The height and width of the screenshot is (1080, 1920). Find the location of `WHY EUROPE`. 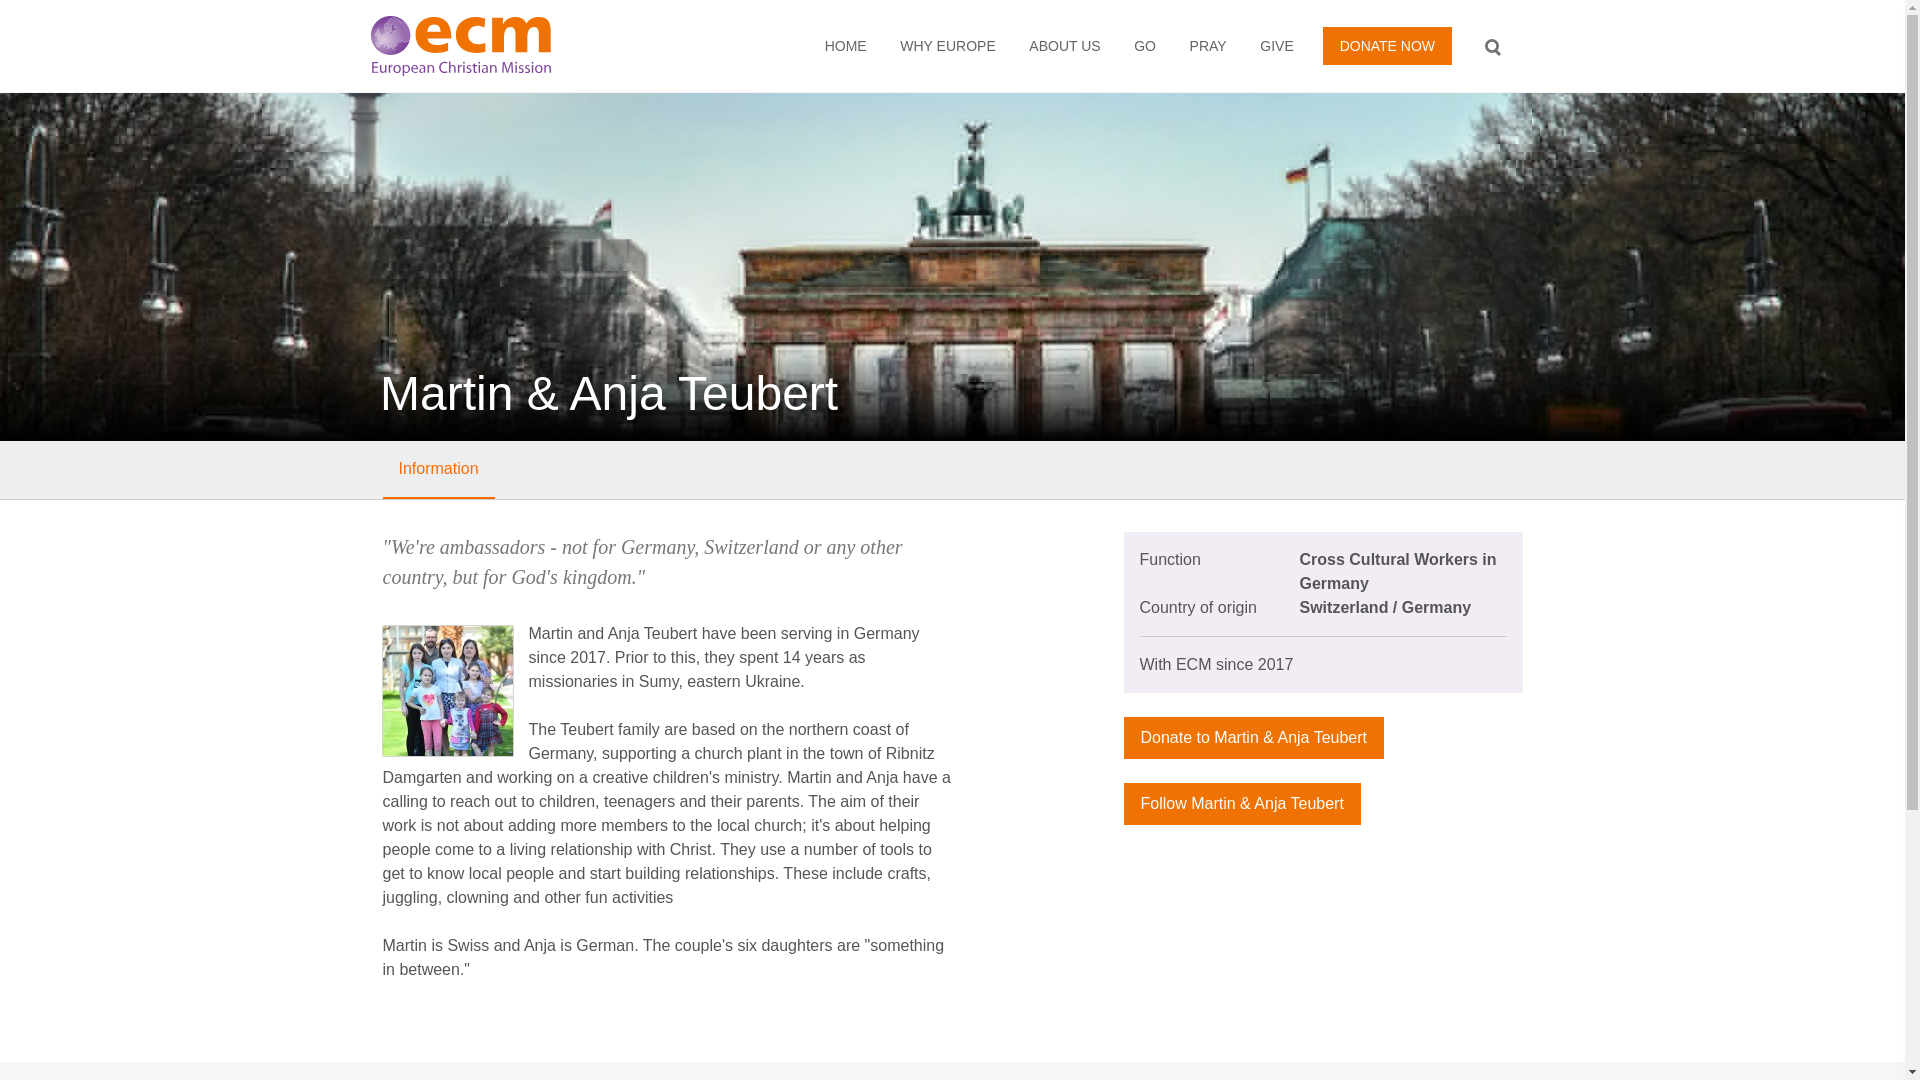

WHY EUROPE is located at coordinates (948, 46).